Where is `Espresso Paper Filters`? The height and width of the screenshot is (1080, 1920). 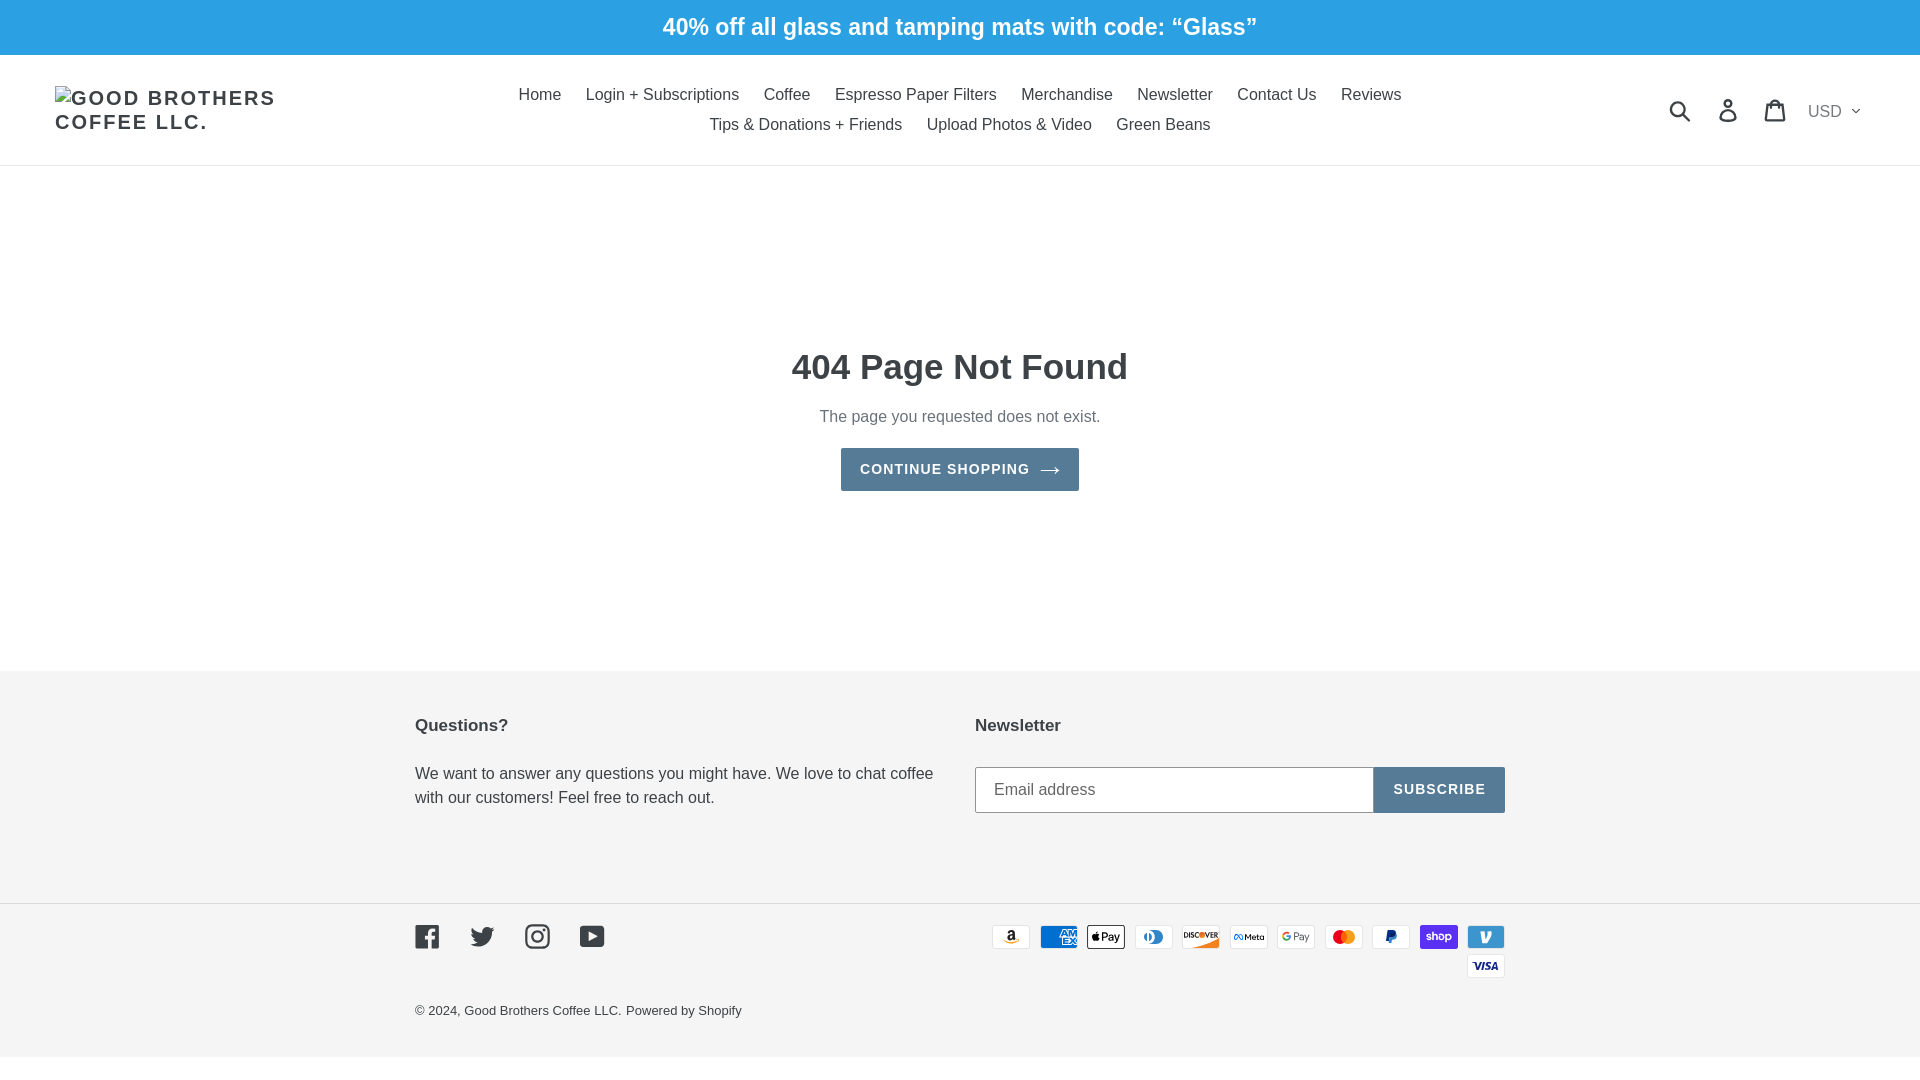
Espresso Paper Filters is located at coordinates (916, 94).